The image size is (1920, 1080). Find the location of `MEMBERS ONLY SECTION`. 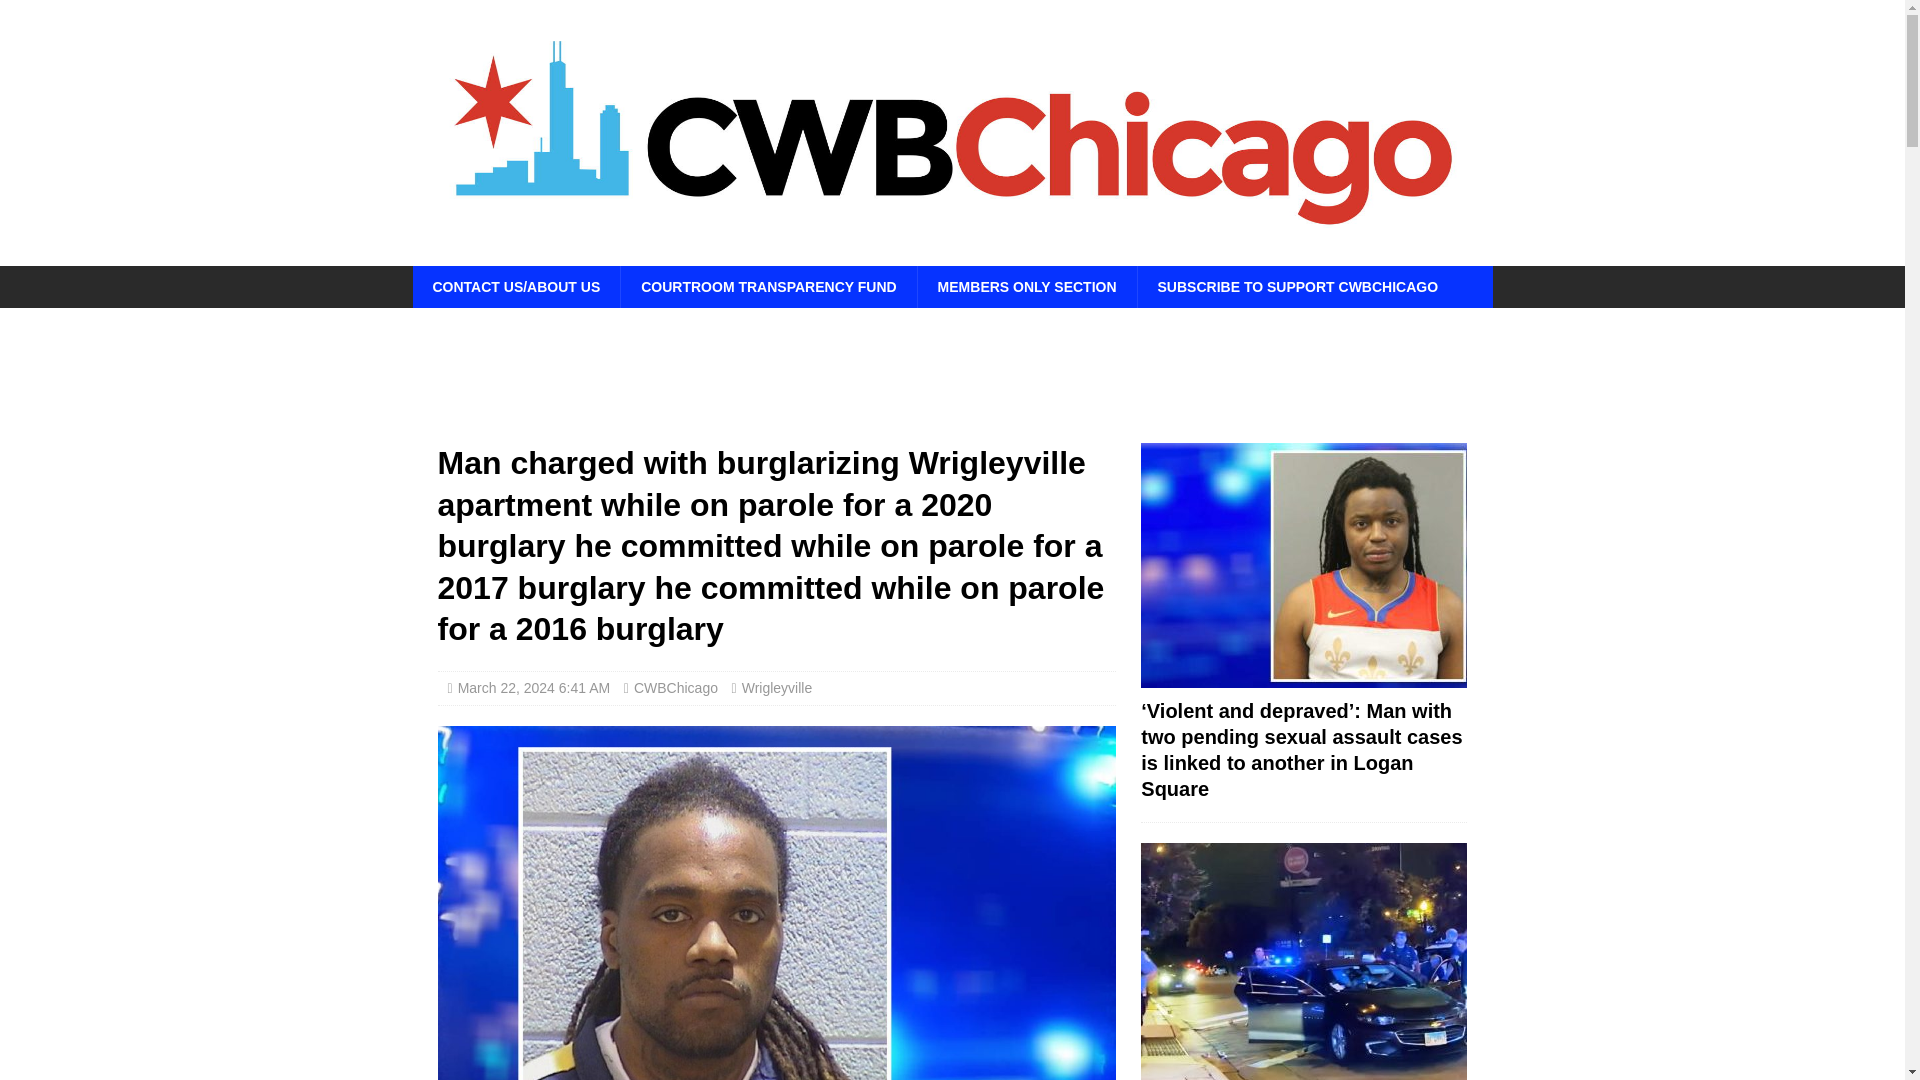

MEMBERS ONLY SECTION is located at coordinates (1026, 286).